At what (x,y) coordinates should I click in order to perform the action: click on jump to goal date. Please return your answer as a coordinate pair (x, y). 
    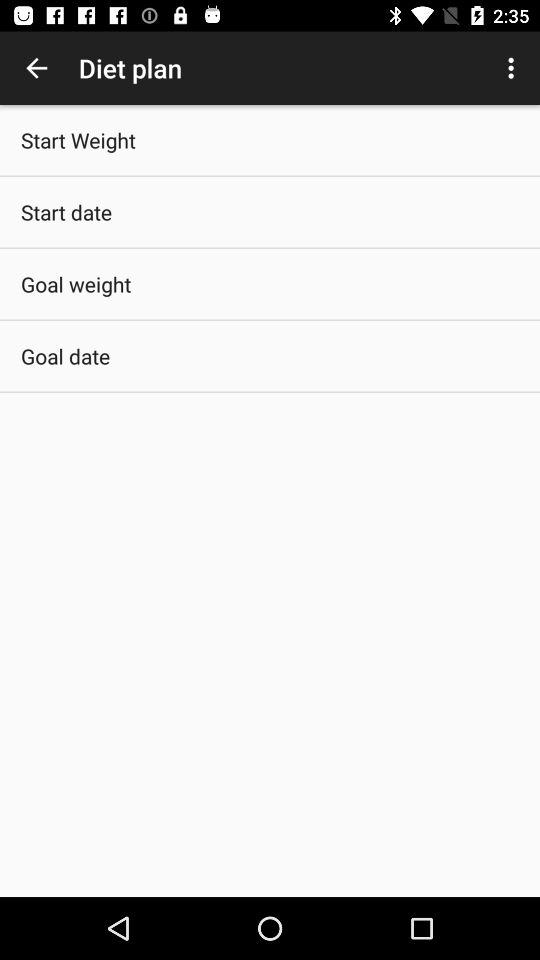
    Looking at the image, I should click on (66, 356).